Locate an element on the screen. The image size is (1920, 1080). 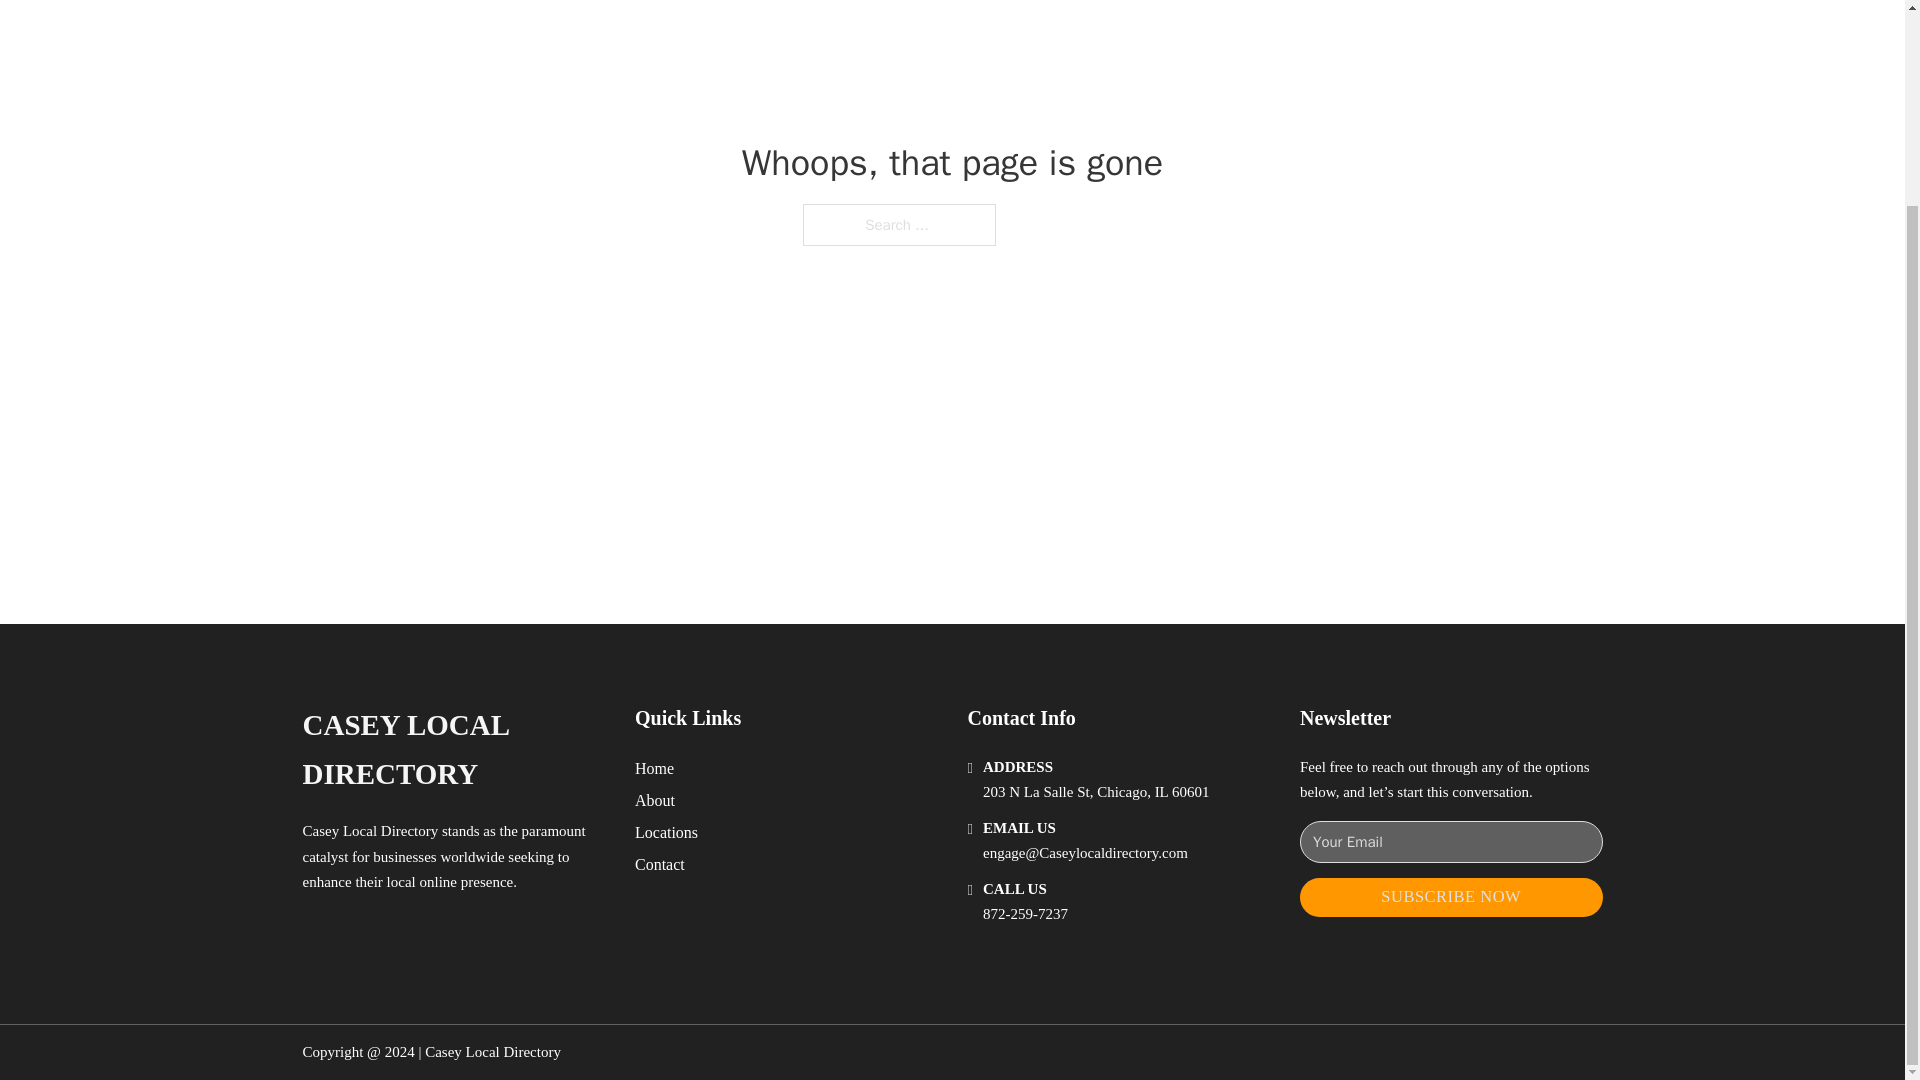
SUBSCRIBE NOW is located at coordinates (1451, 897).